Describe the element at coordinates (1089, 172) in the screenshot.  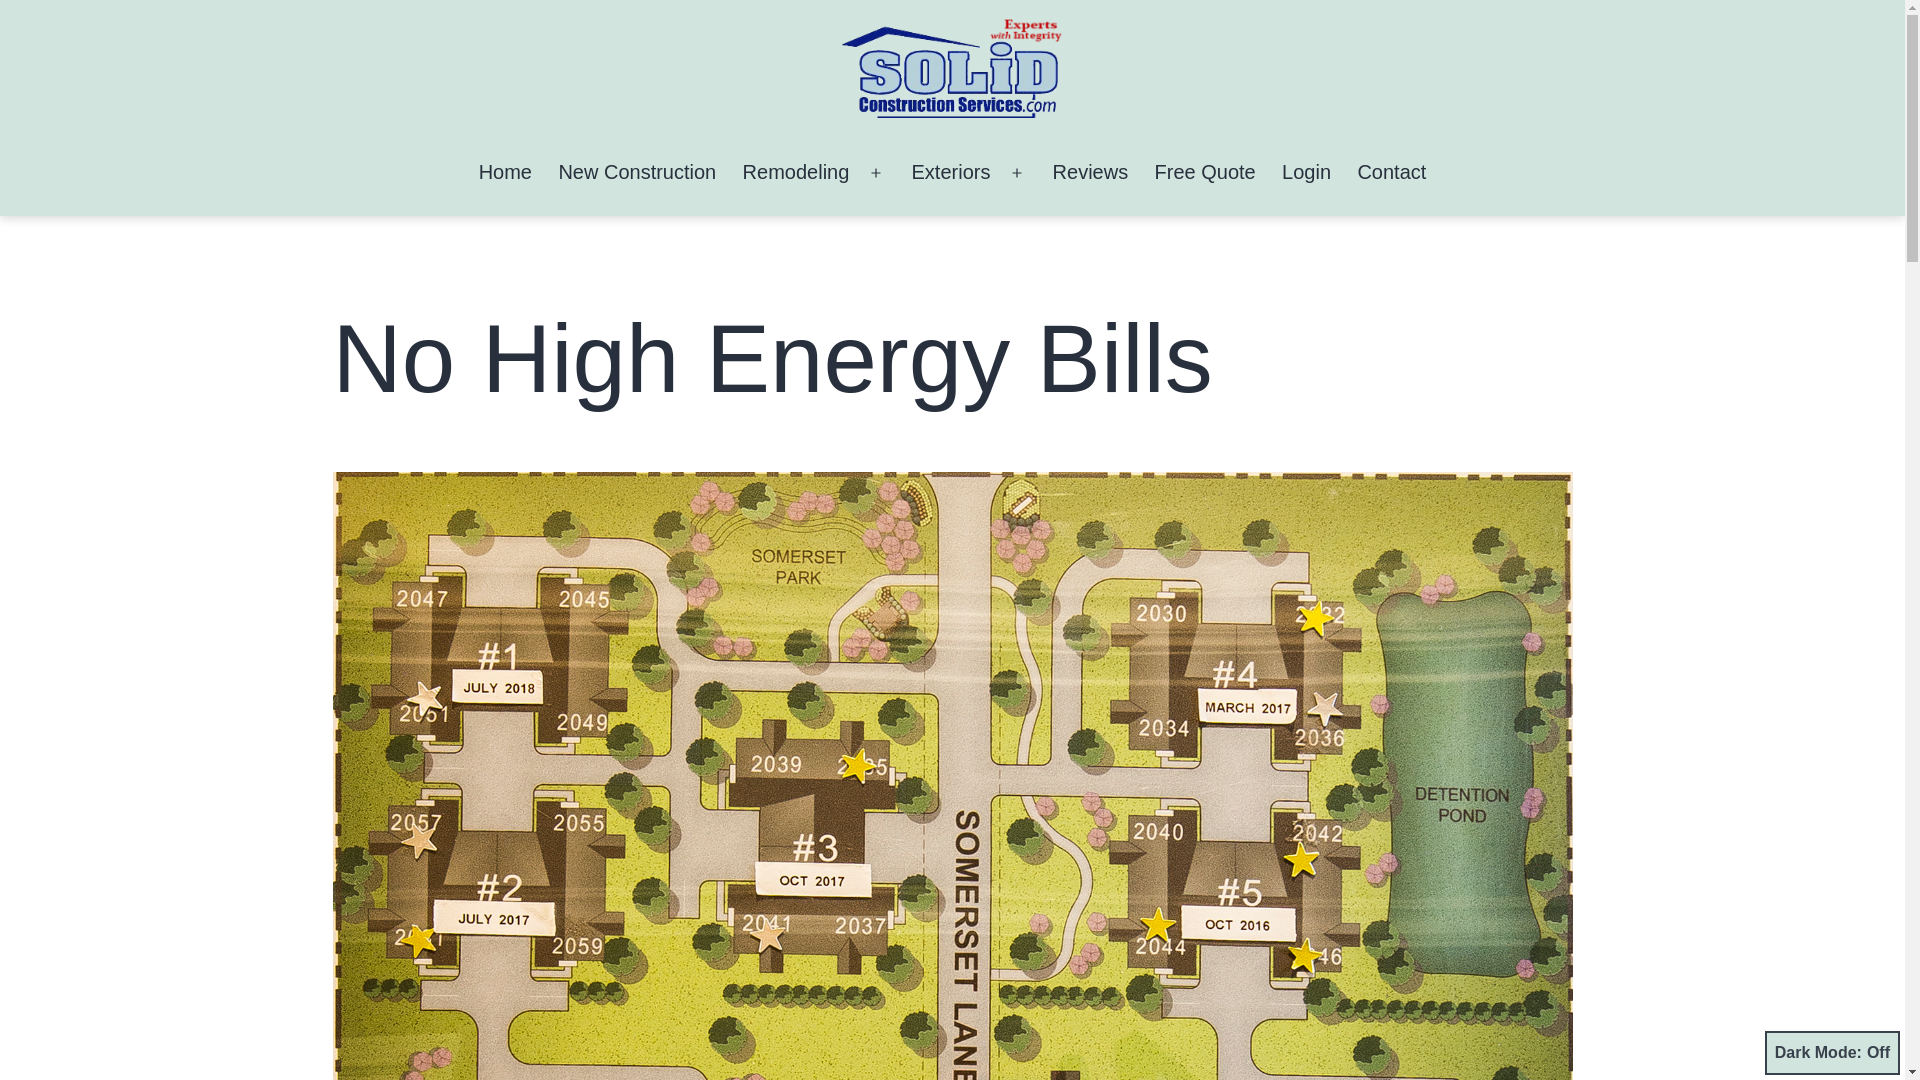
I see `Reviews` at that location.